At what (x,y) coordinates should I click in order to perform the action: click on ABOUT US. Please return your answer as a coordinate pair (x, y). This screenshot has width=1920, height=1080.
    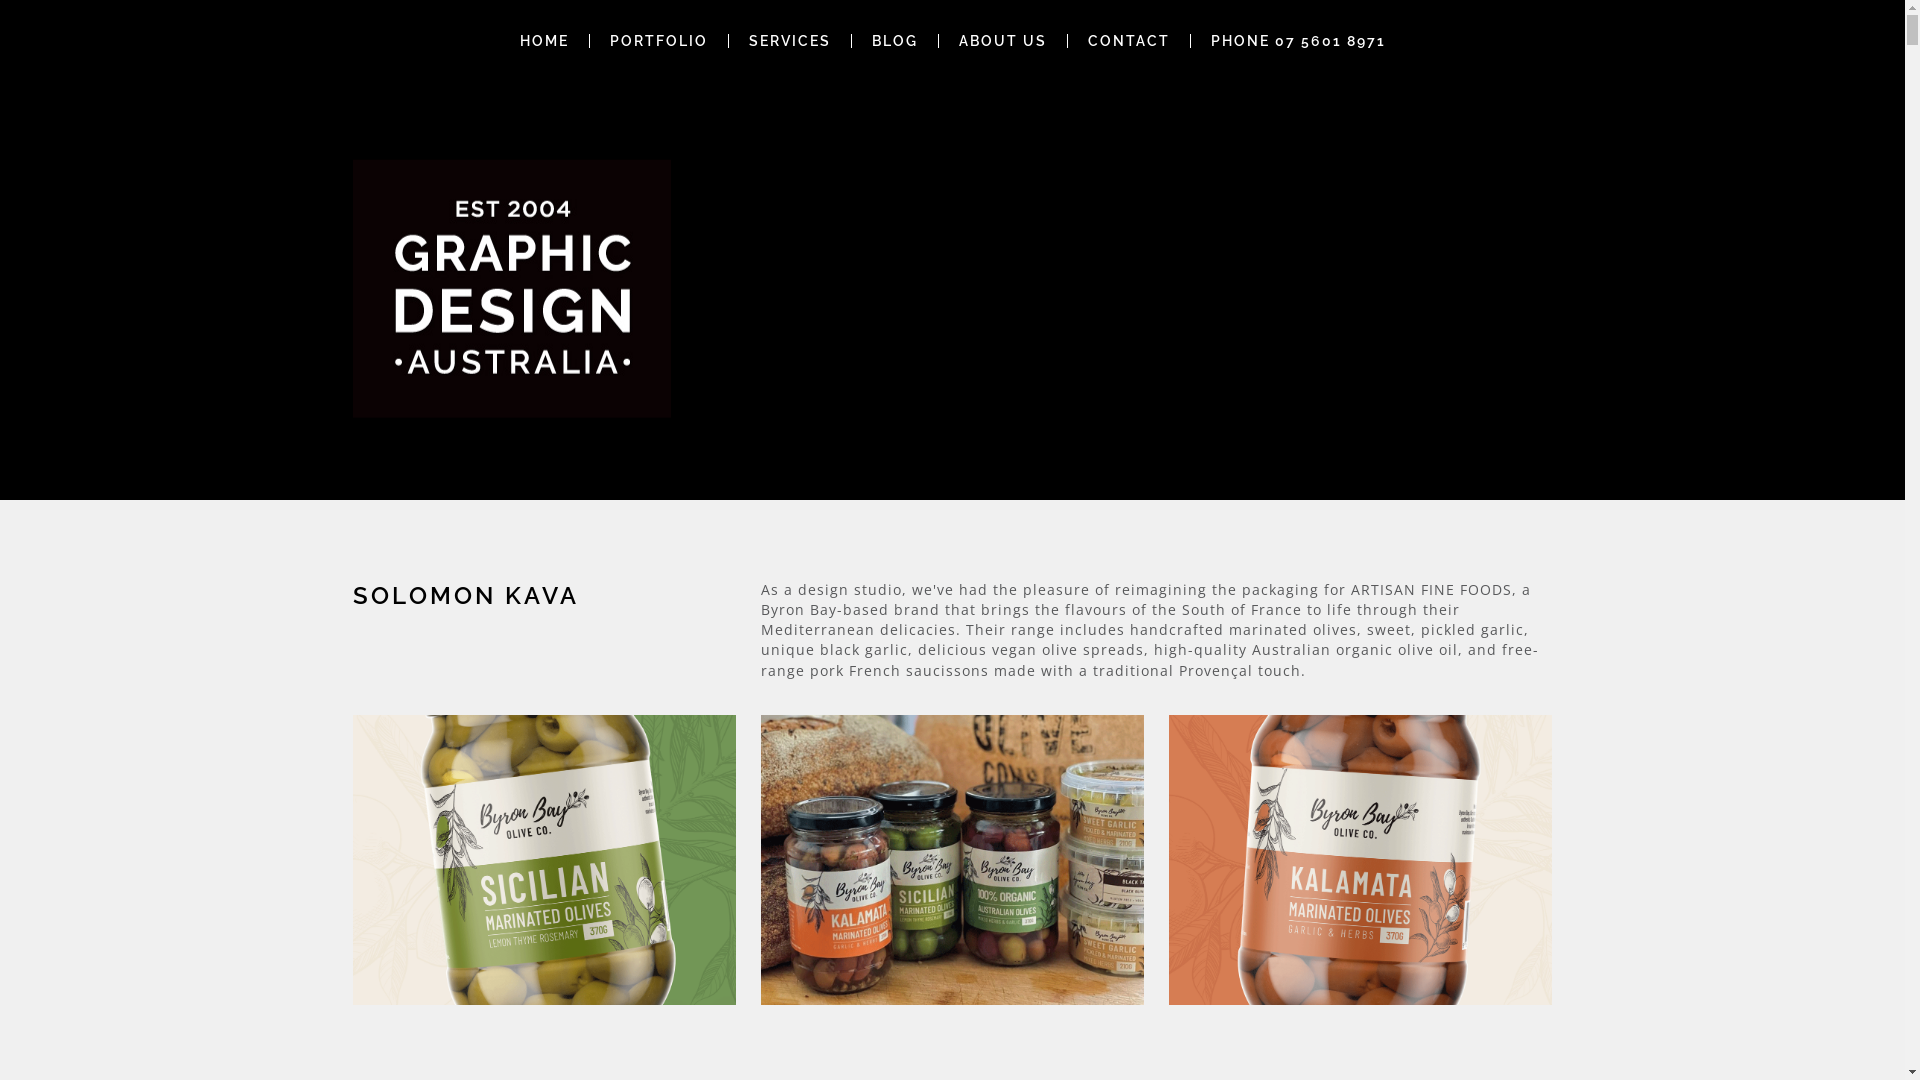
    Looking at the image, I should click on (1002, 41).